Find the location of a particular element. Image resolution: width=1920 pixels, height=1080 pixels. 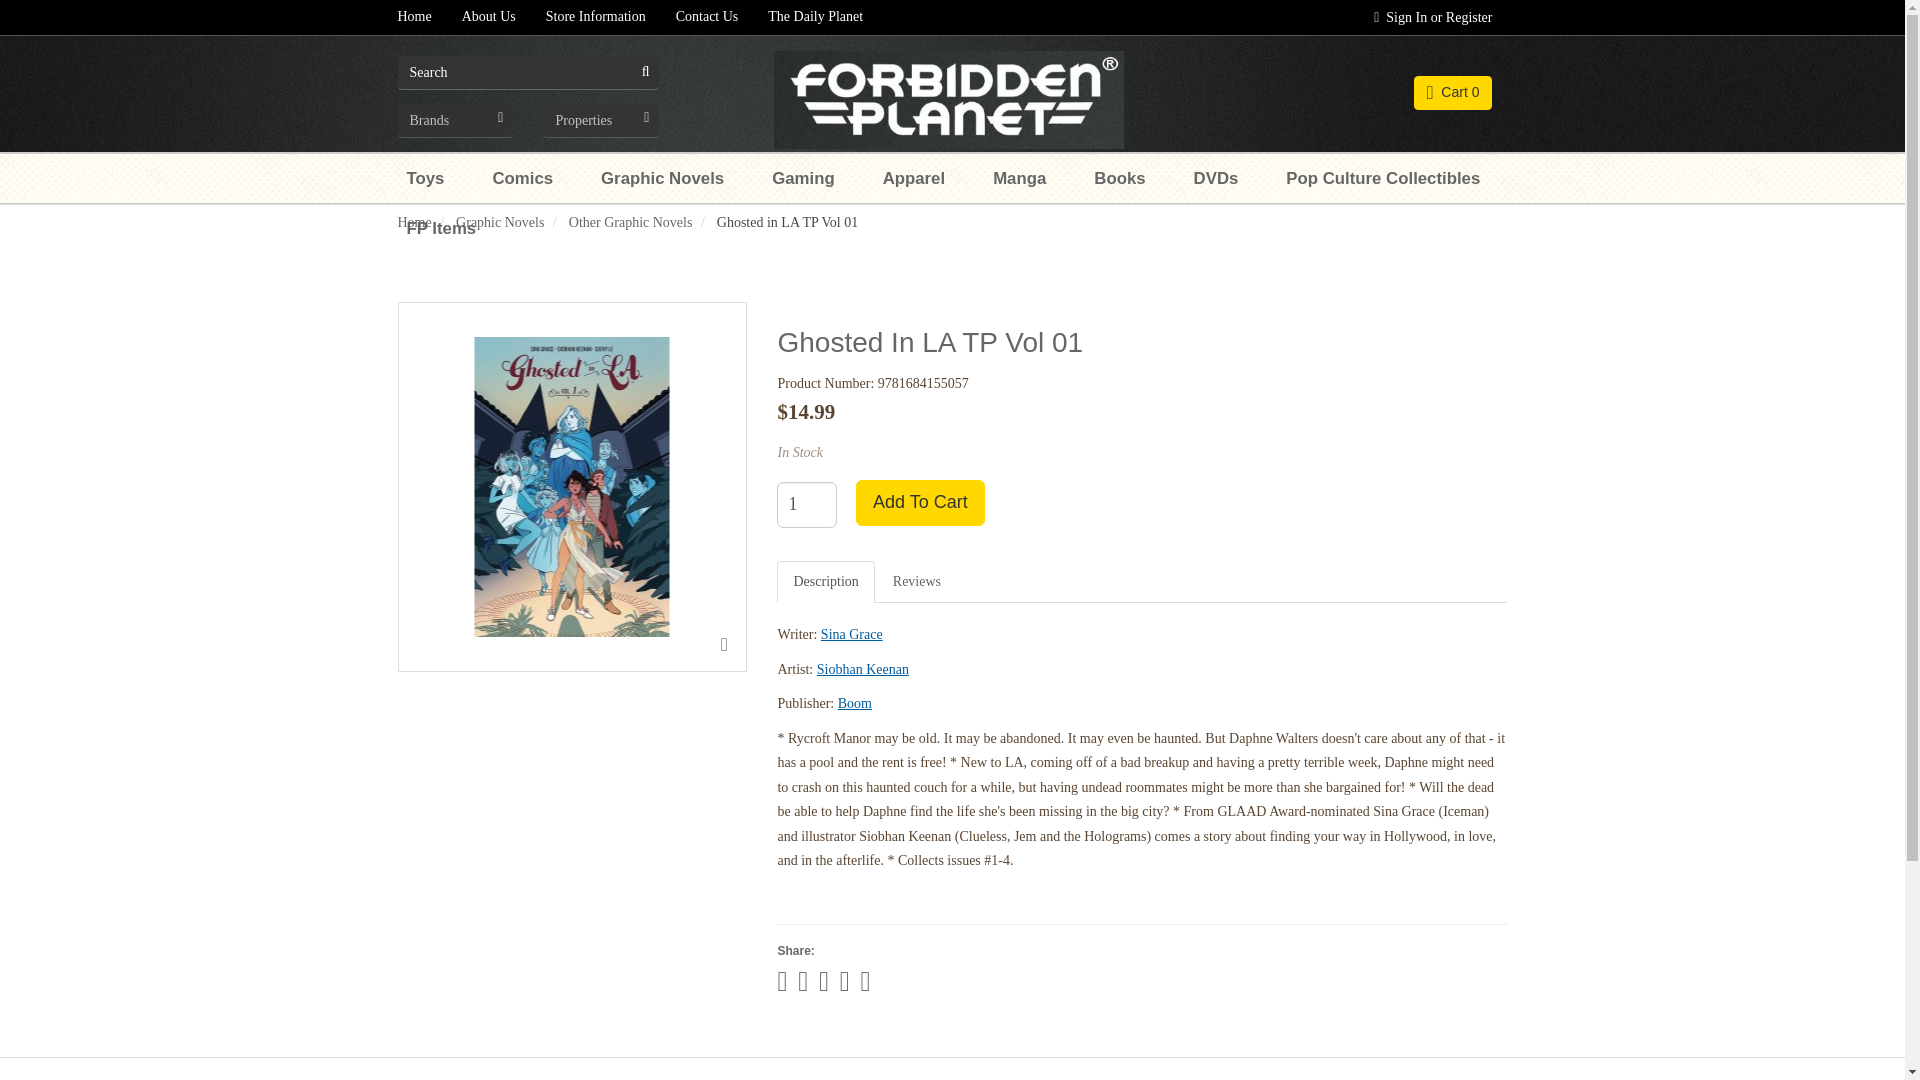

  Cart 0 is located at coordinates (1453, 92).